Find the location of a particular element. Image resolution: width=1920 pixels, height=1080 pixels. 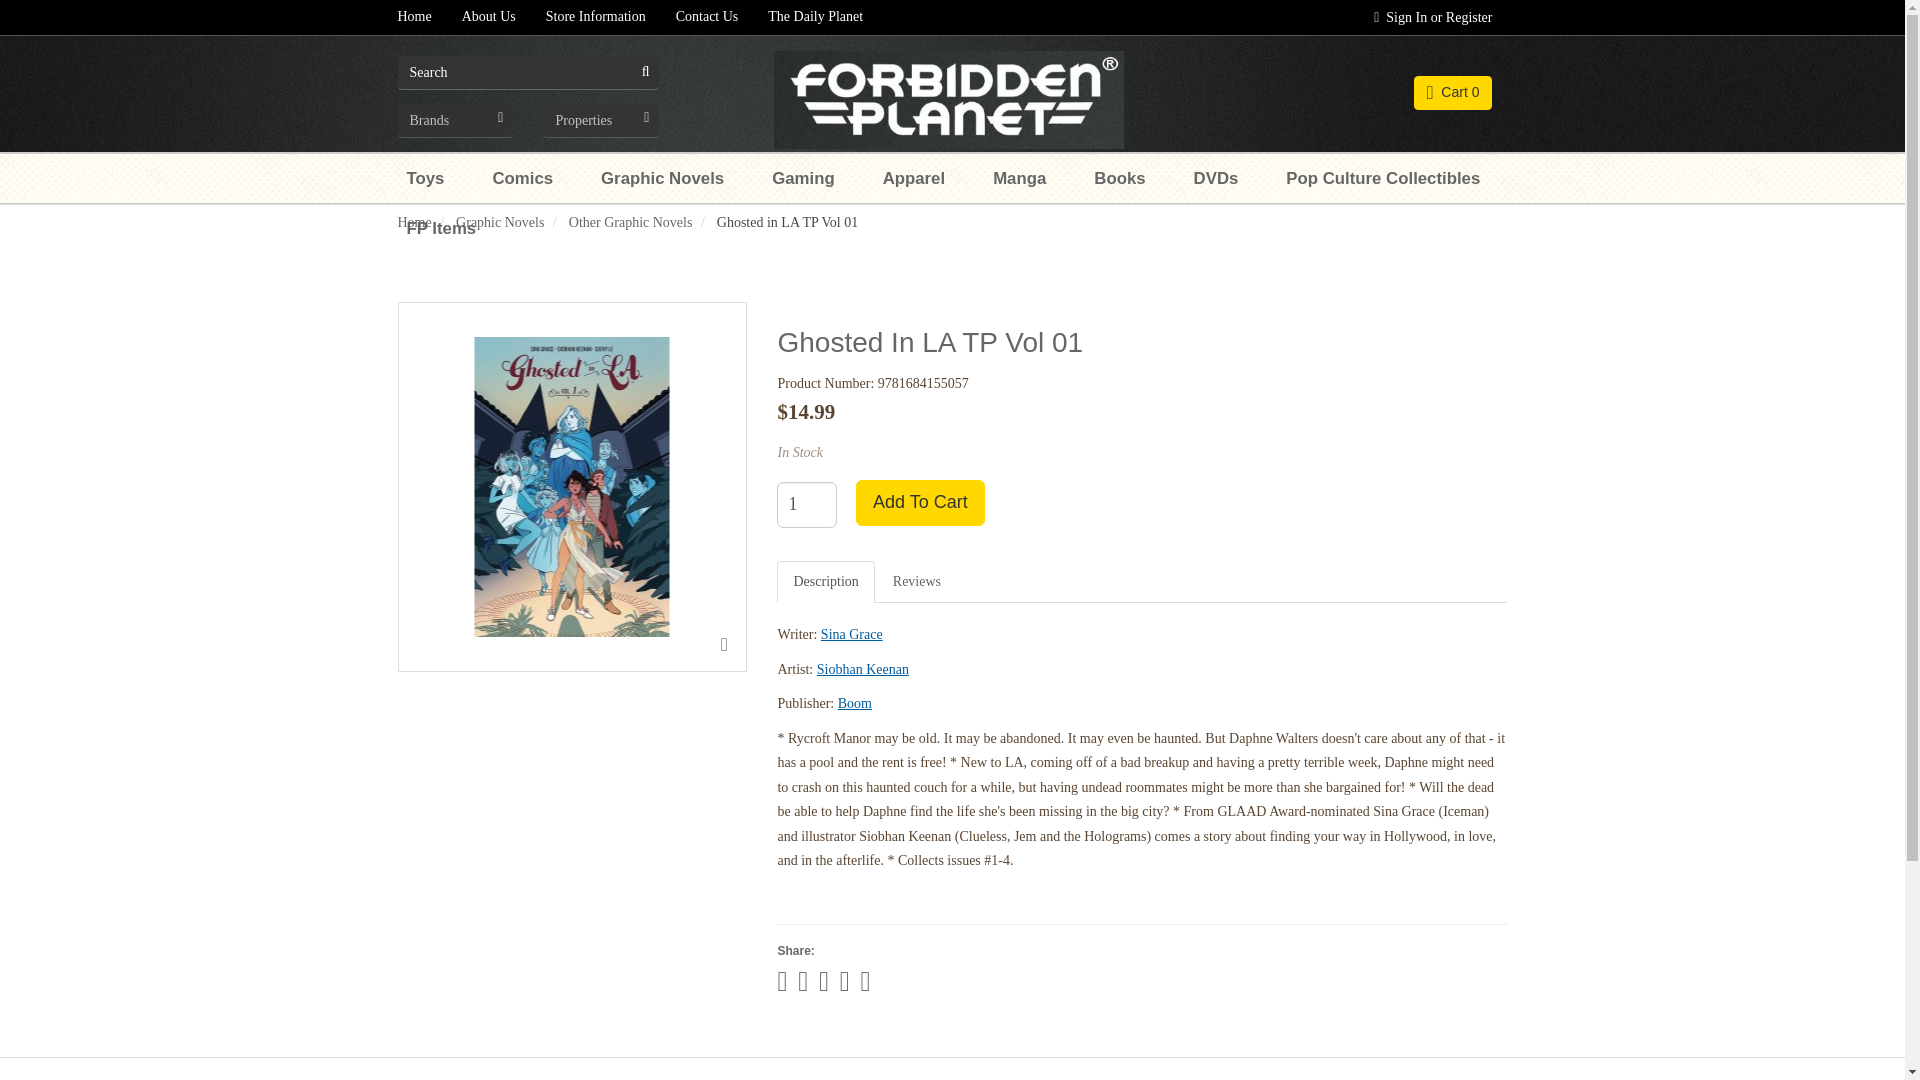

  Cart 0 is located at coordinates (1453, 92).